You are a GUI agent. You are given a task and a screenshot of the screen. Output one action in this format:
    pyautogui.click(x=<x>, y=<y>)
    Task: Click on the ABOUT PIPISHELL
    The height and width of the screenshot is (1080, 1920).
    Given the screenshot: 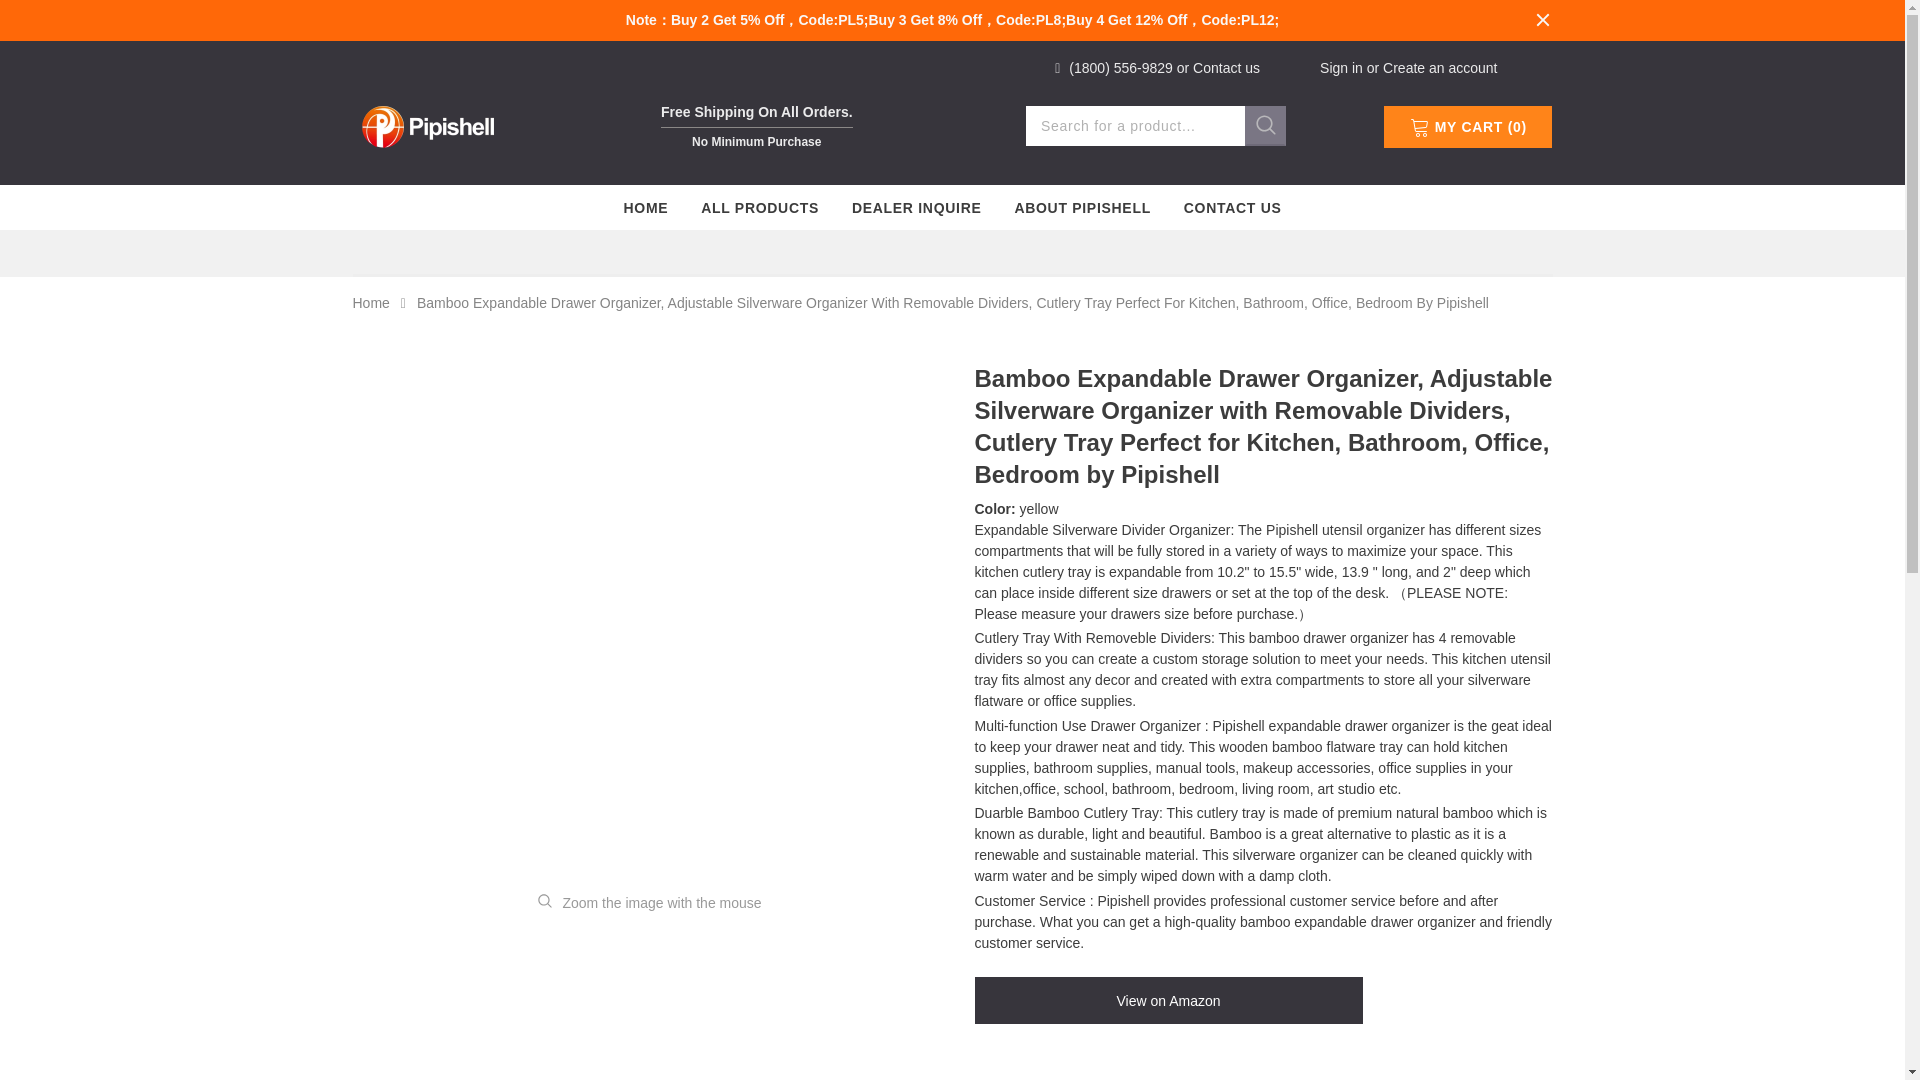 What is the action you would take?
    pyautogui.click(x=1082, y=207)
    